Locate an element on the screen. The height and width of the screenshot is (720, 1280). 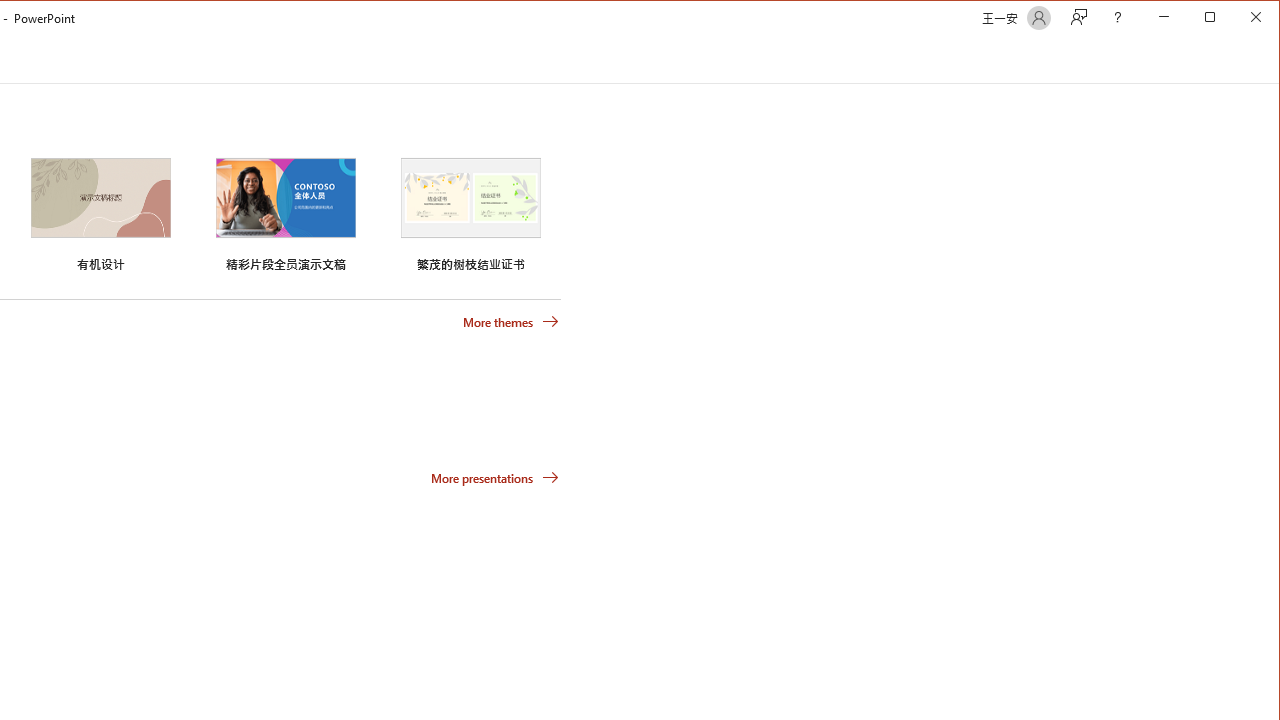
More themes is located at coordinates (510, 321).